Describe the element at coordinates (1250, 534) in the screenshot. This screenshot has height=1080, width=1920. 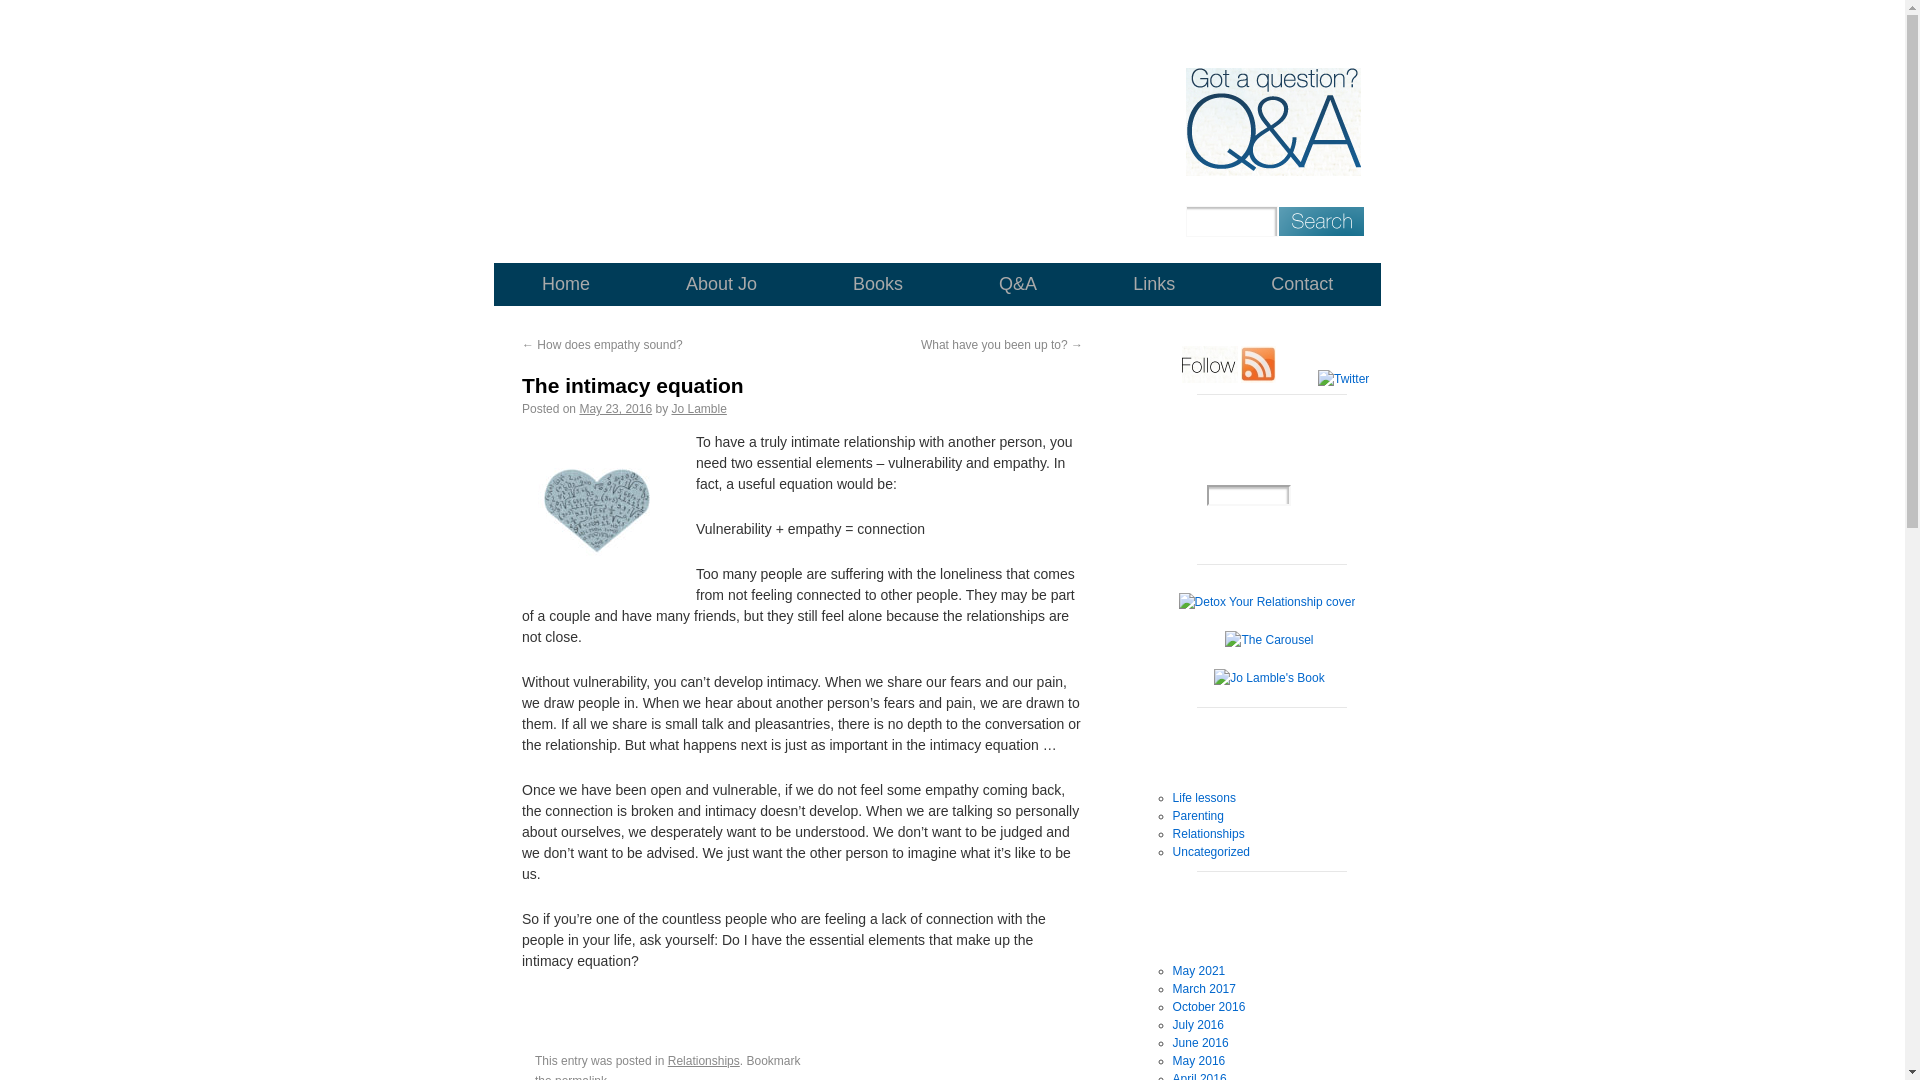
I see `Subscribe` at that location.